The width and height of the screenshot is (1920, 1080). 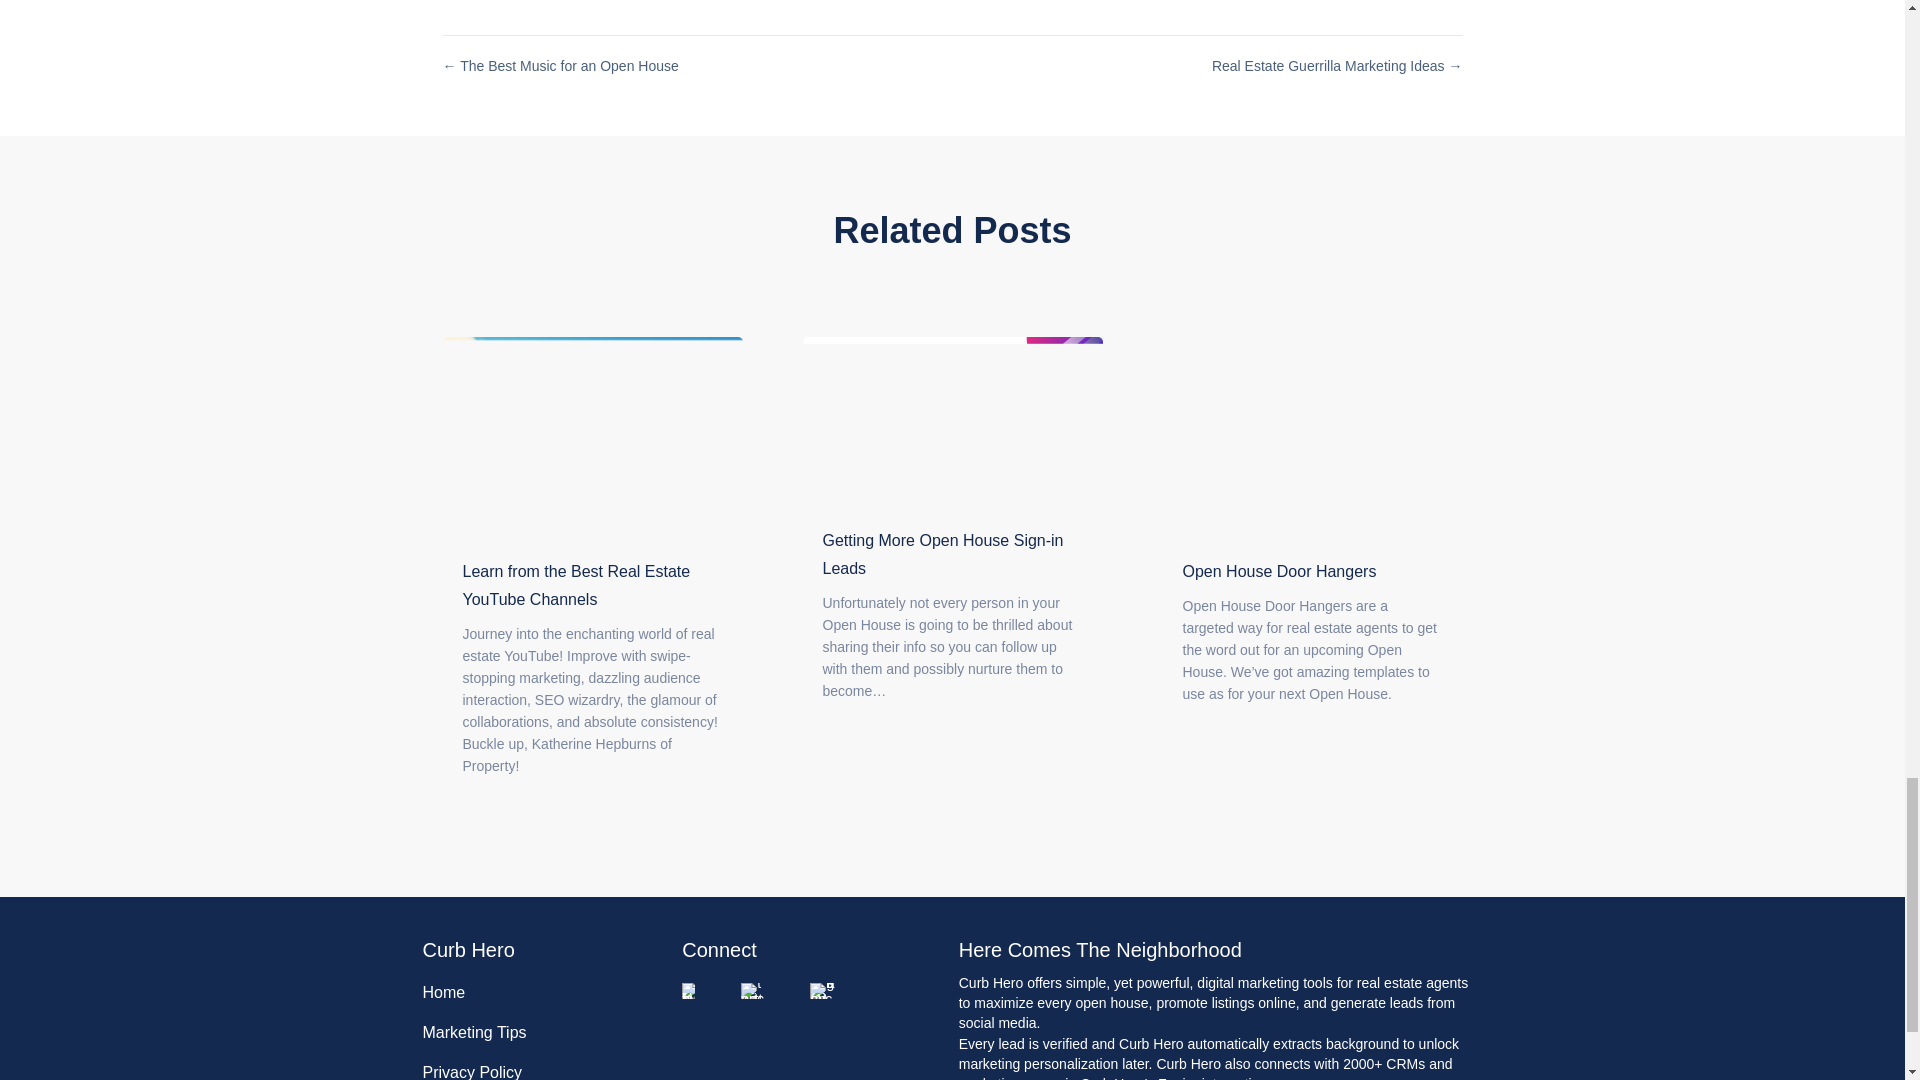 What do you see at coordinates (591, 435) in the screenshot?
I see `Learn from the Best Real Estate YouTube Channels` at bounding box center [591, 435].